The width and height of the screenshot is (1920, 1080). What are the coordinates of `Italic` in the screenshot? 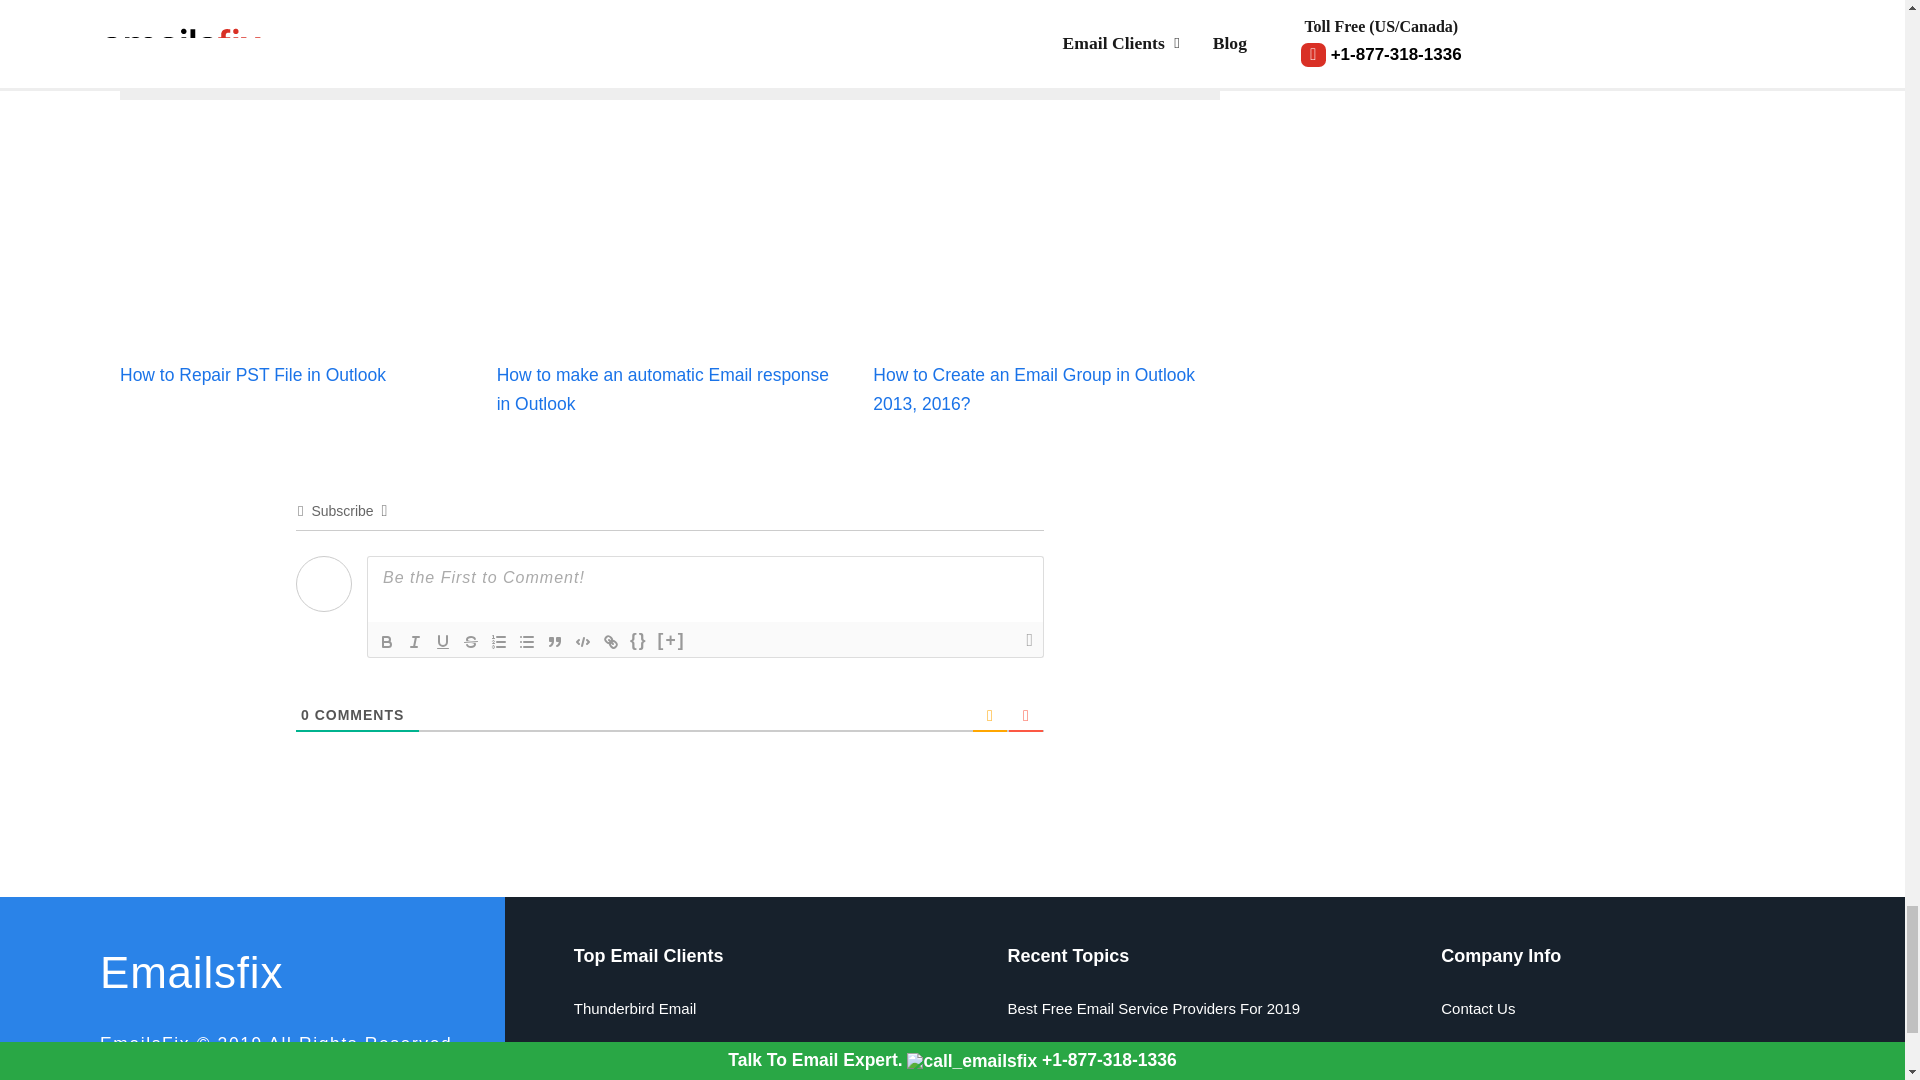 It's located at (414, 642).